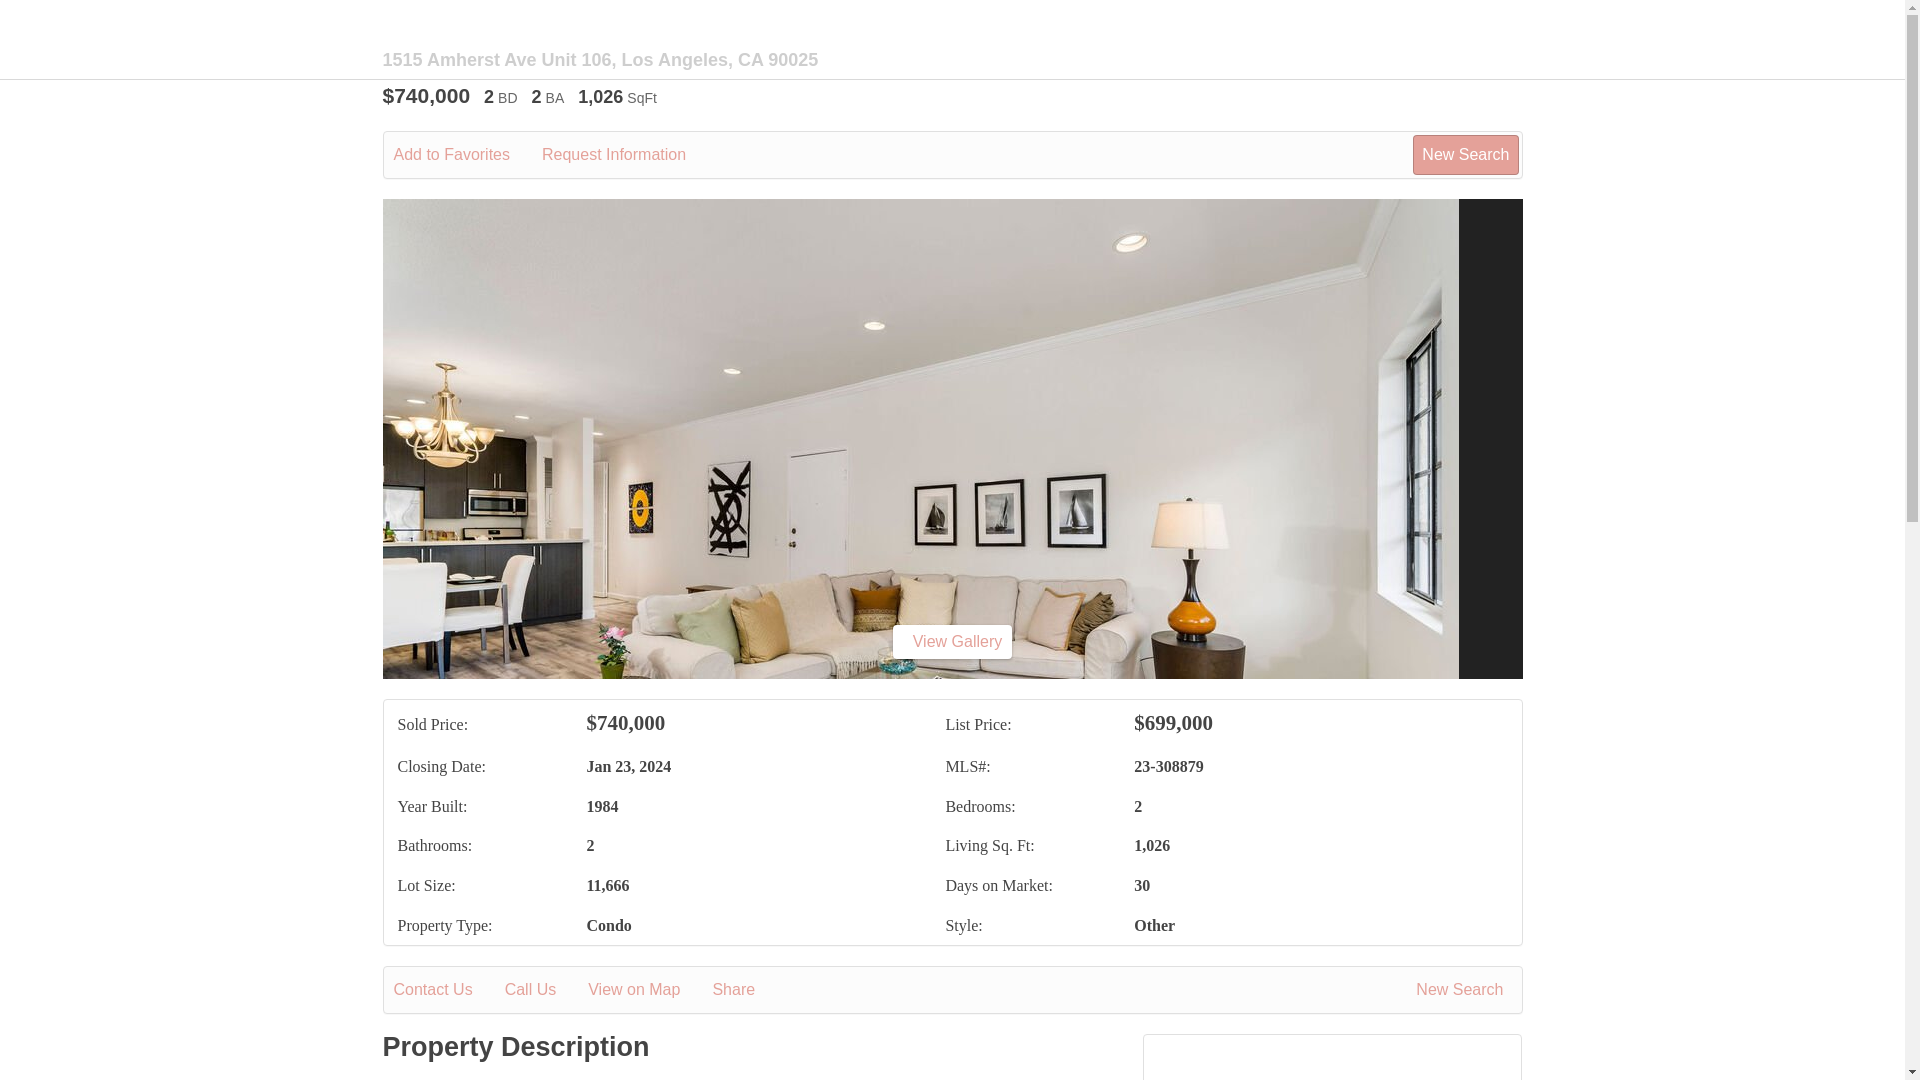 The image size is (1920, 1080). Describe the element at coordinates (952, 642) in the screenshot. I see `View Gallery` at that location.